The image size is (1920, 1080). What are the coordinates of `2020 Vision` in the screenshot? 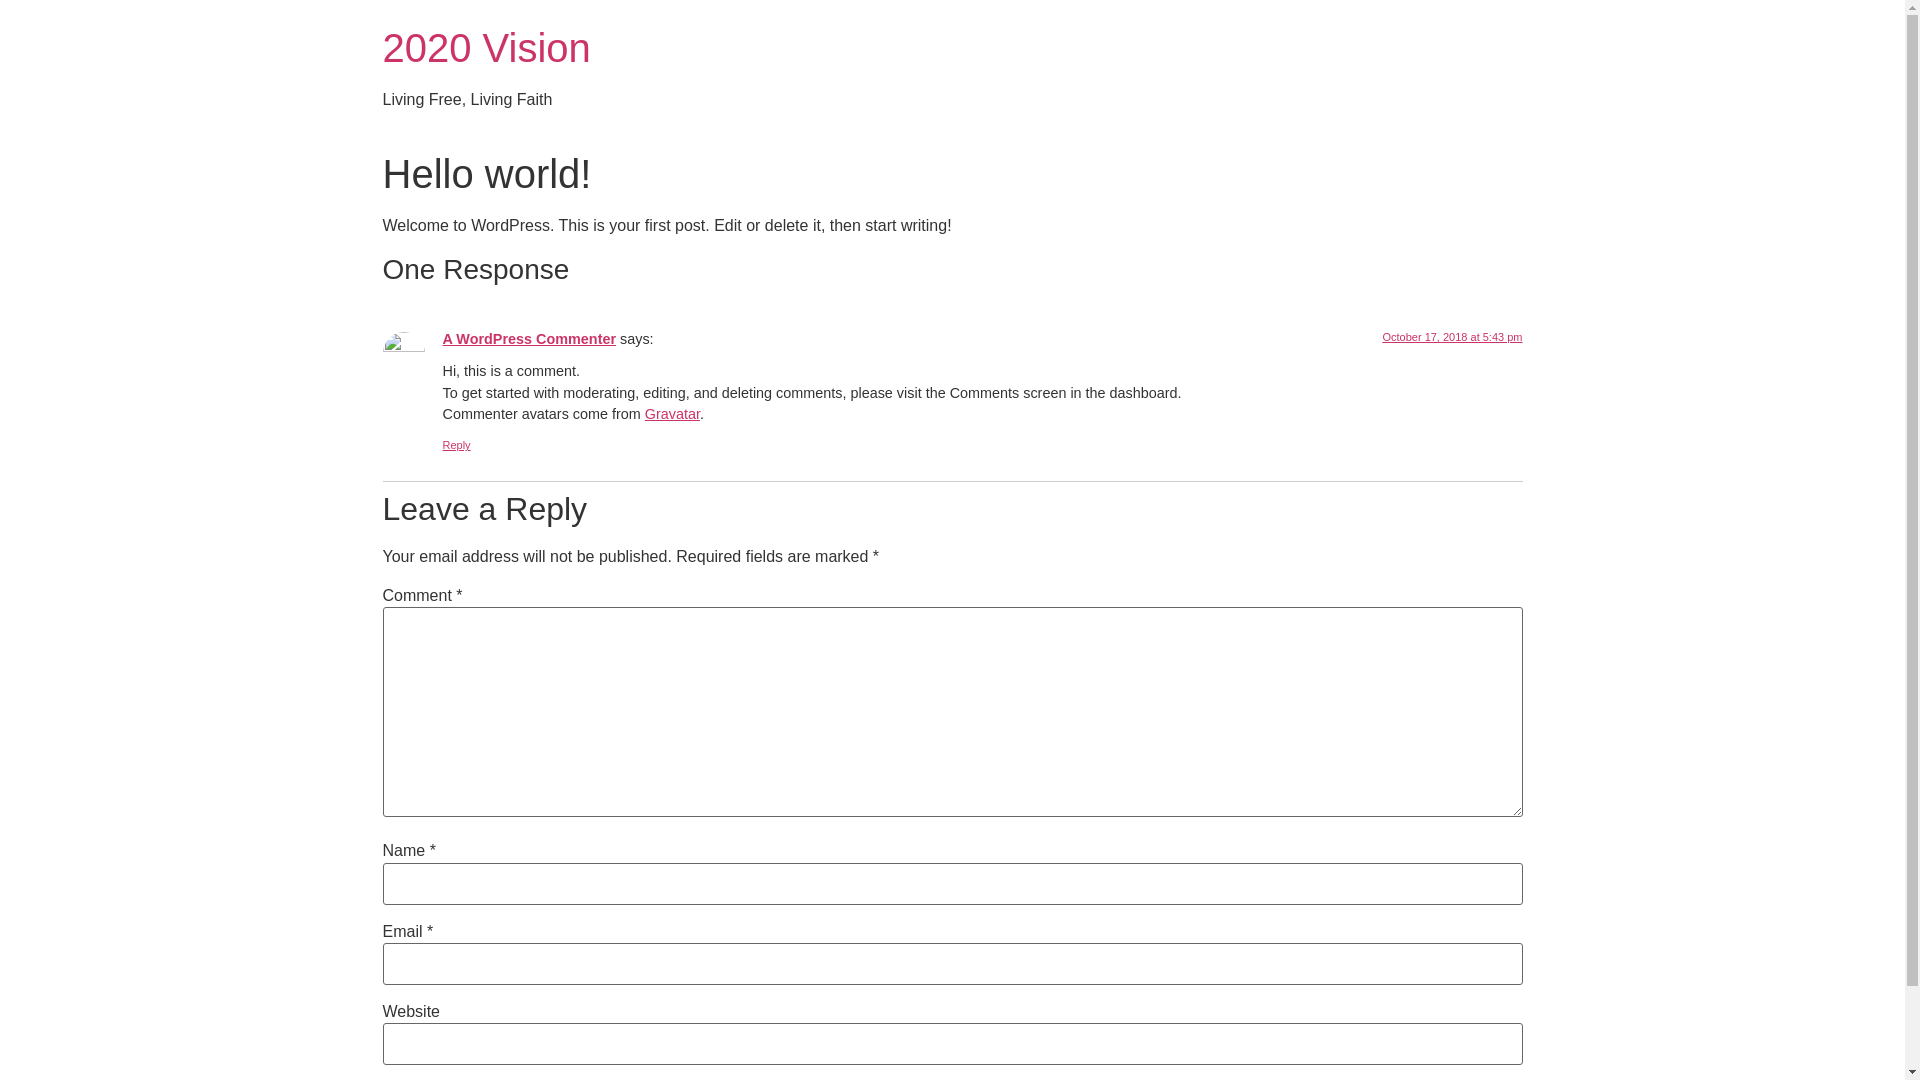 It's located at (486, 48).